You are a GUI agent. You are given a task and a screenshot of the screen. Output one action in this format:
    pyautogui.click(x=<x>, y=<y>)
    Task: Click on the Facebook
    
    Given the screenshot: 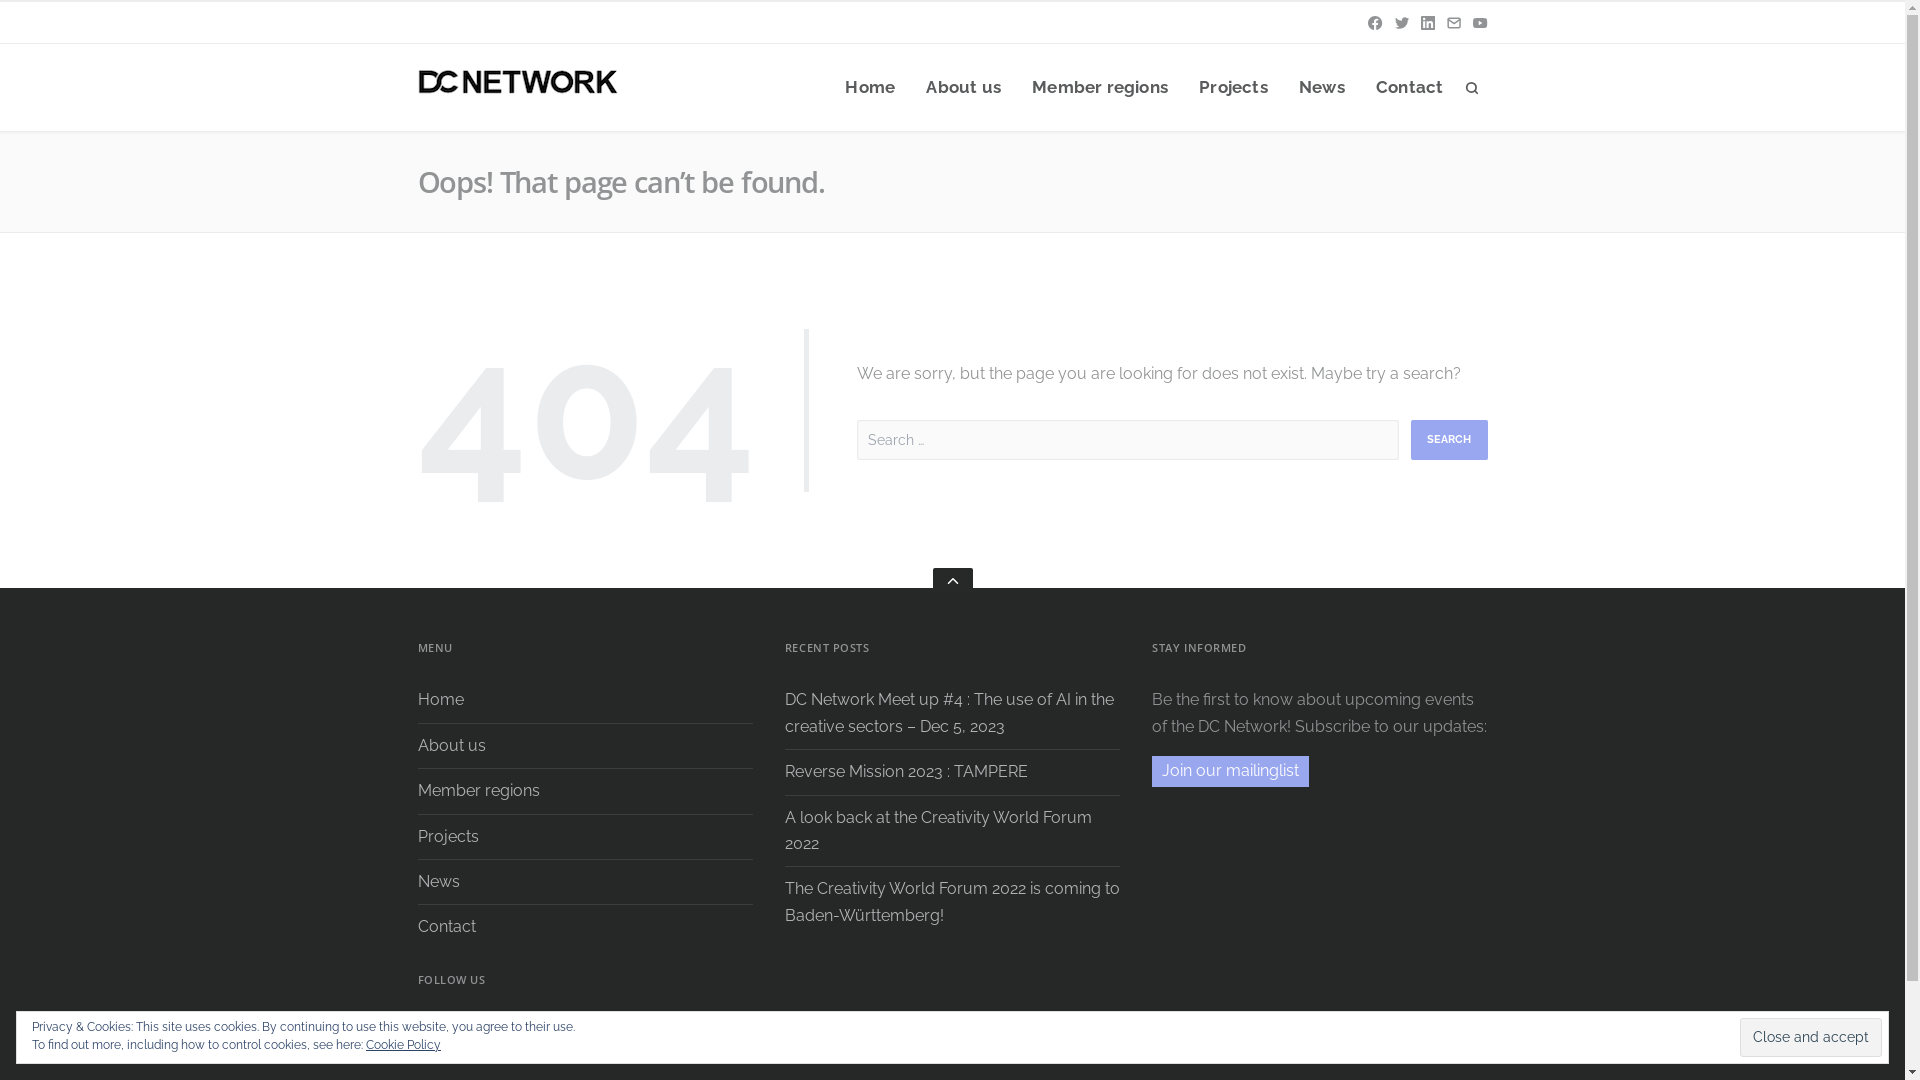 What is the action you would take?
    pyautogui.click(x=434, y=1035)
    